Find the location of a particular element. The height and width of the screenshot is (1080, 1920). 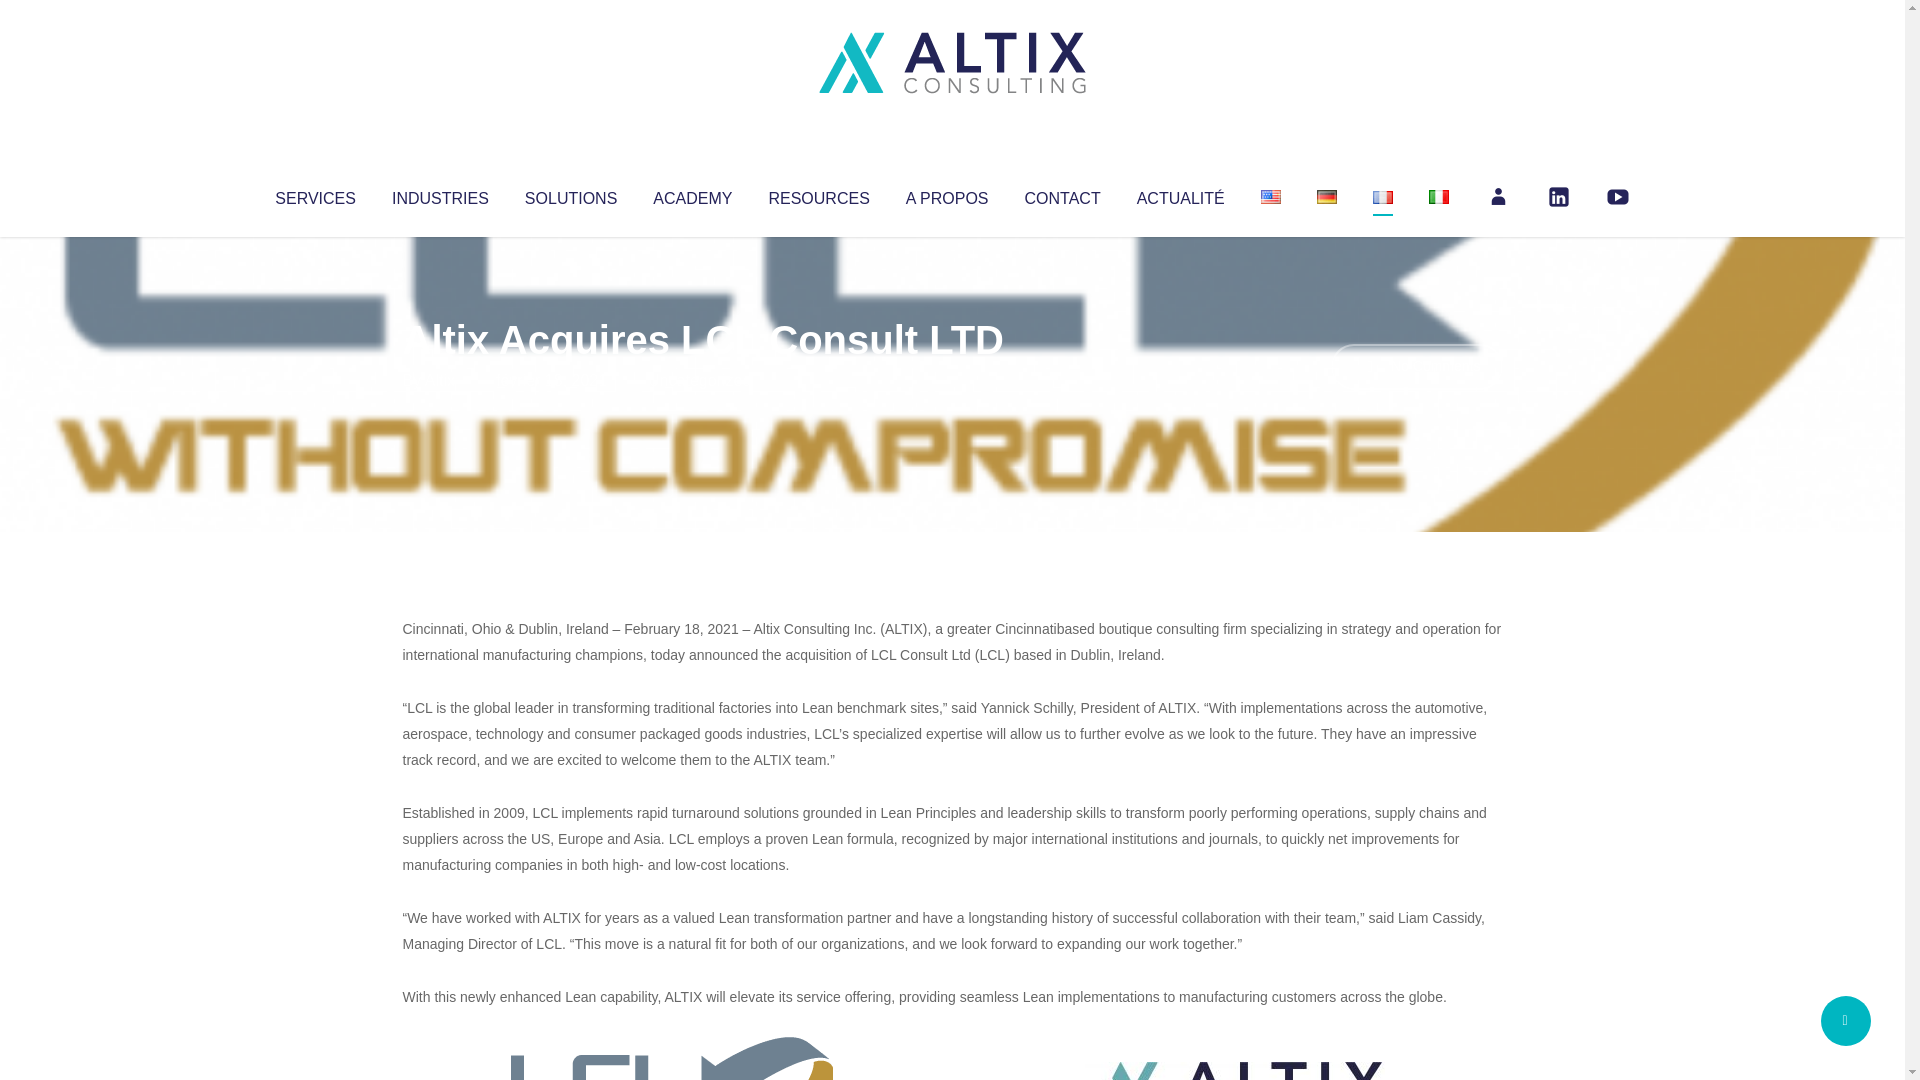

A PROPOS is located at coordinates (947, 194).